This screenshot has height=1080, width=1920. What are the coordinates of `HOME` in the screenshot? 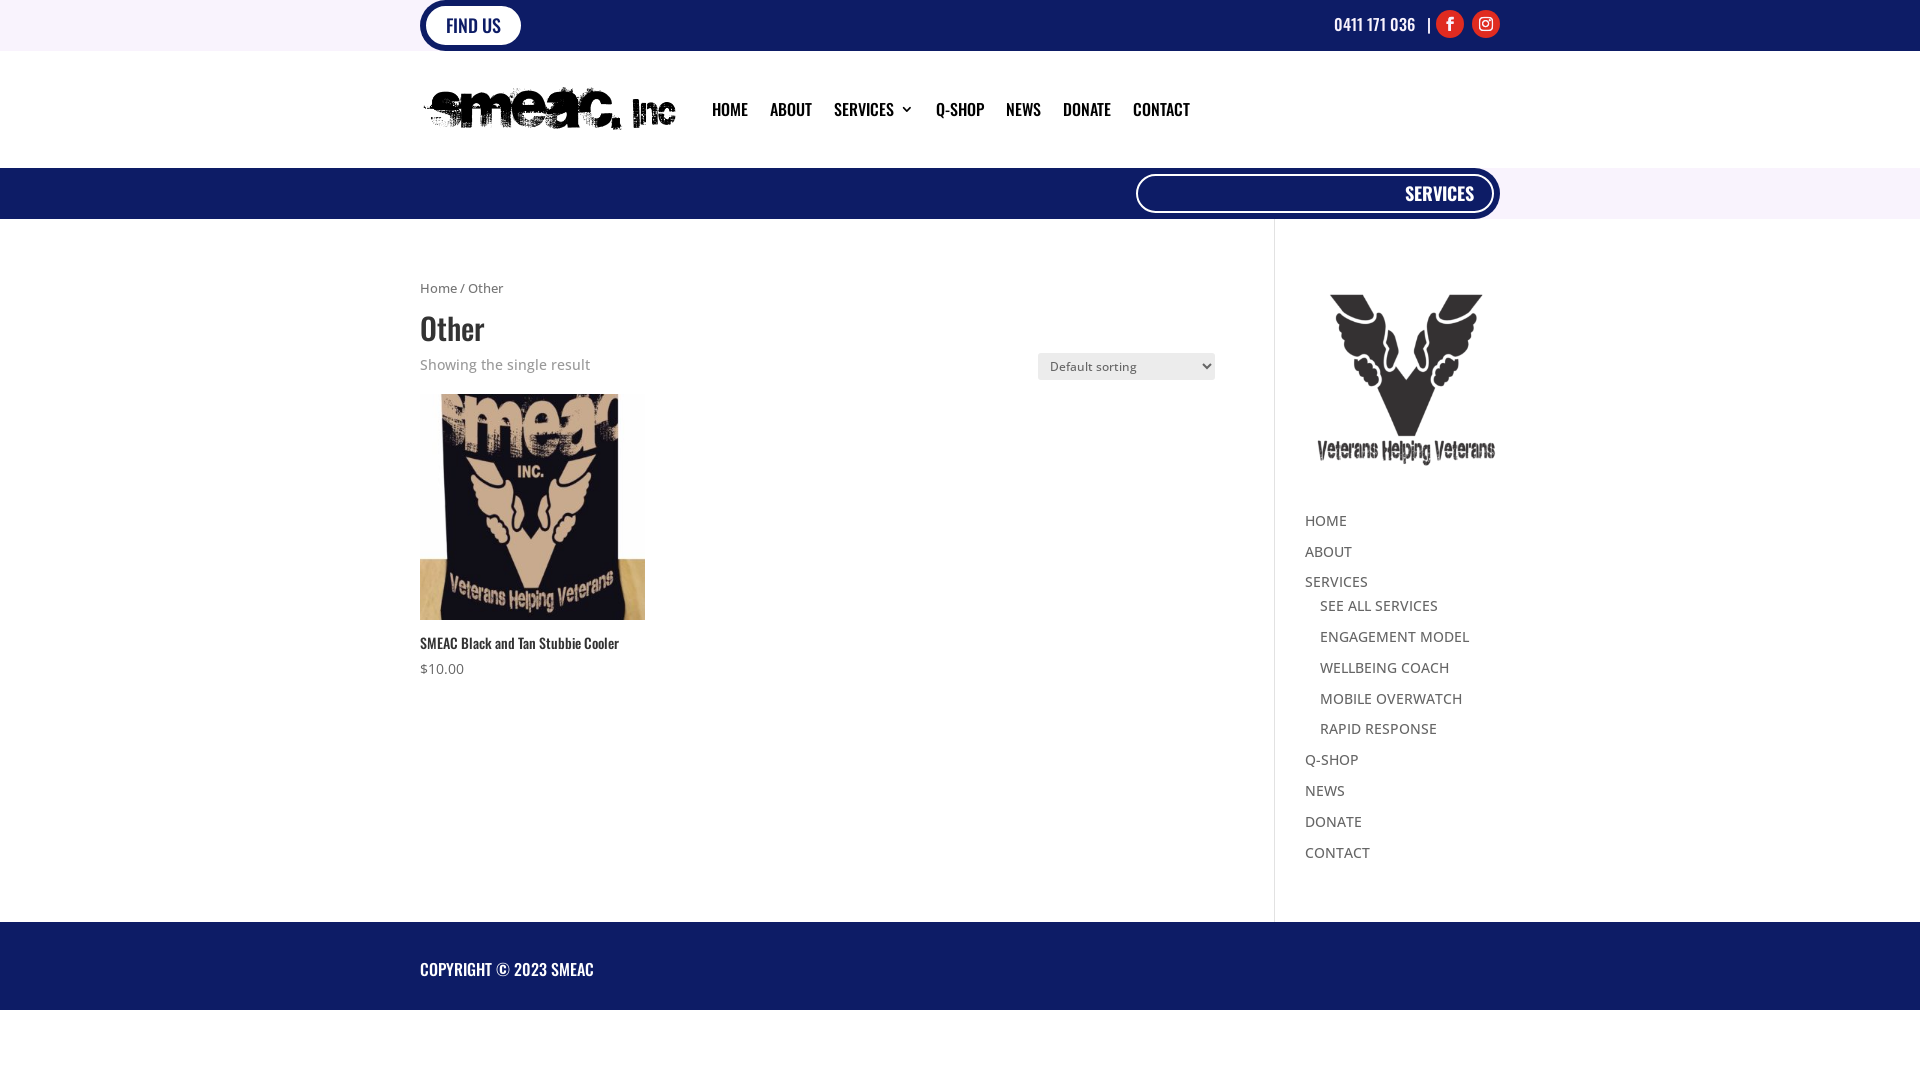 It's located at (1326, 520).